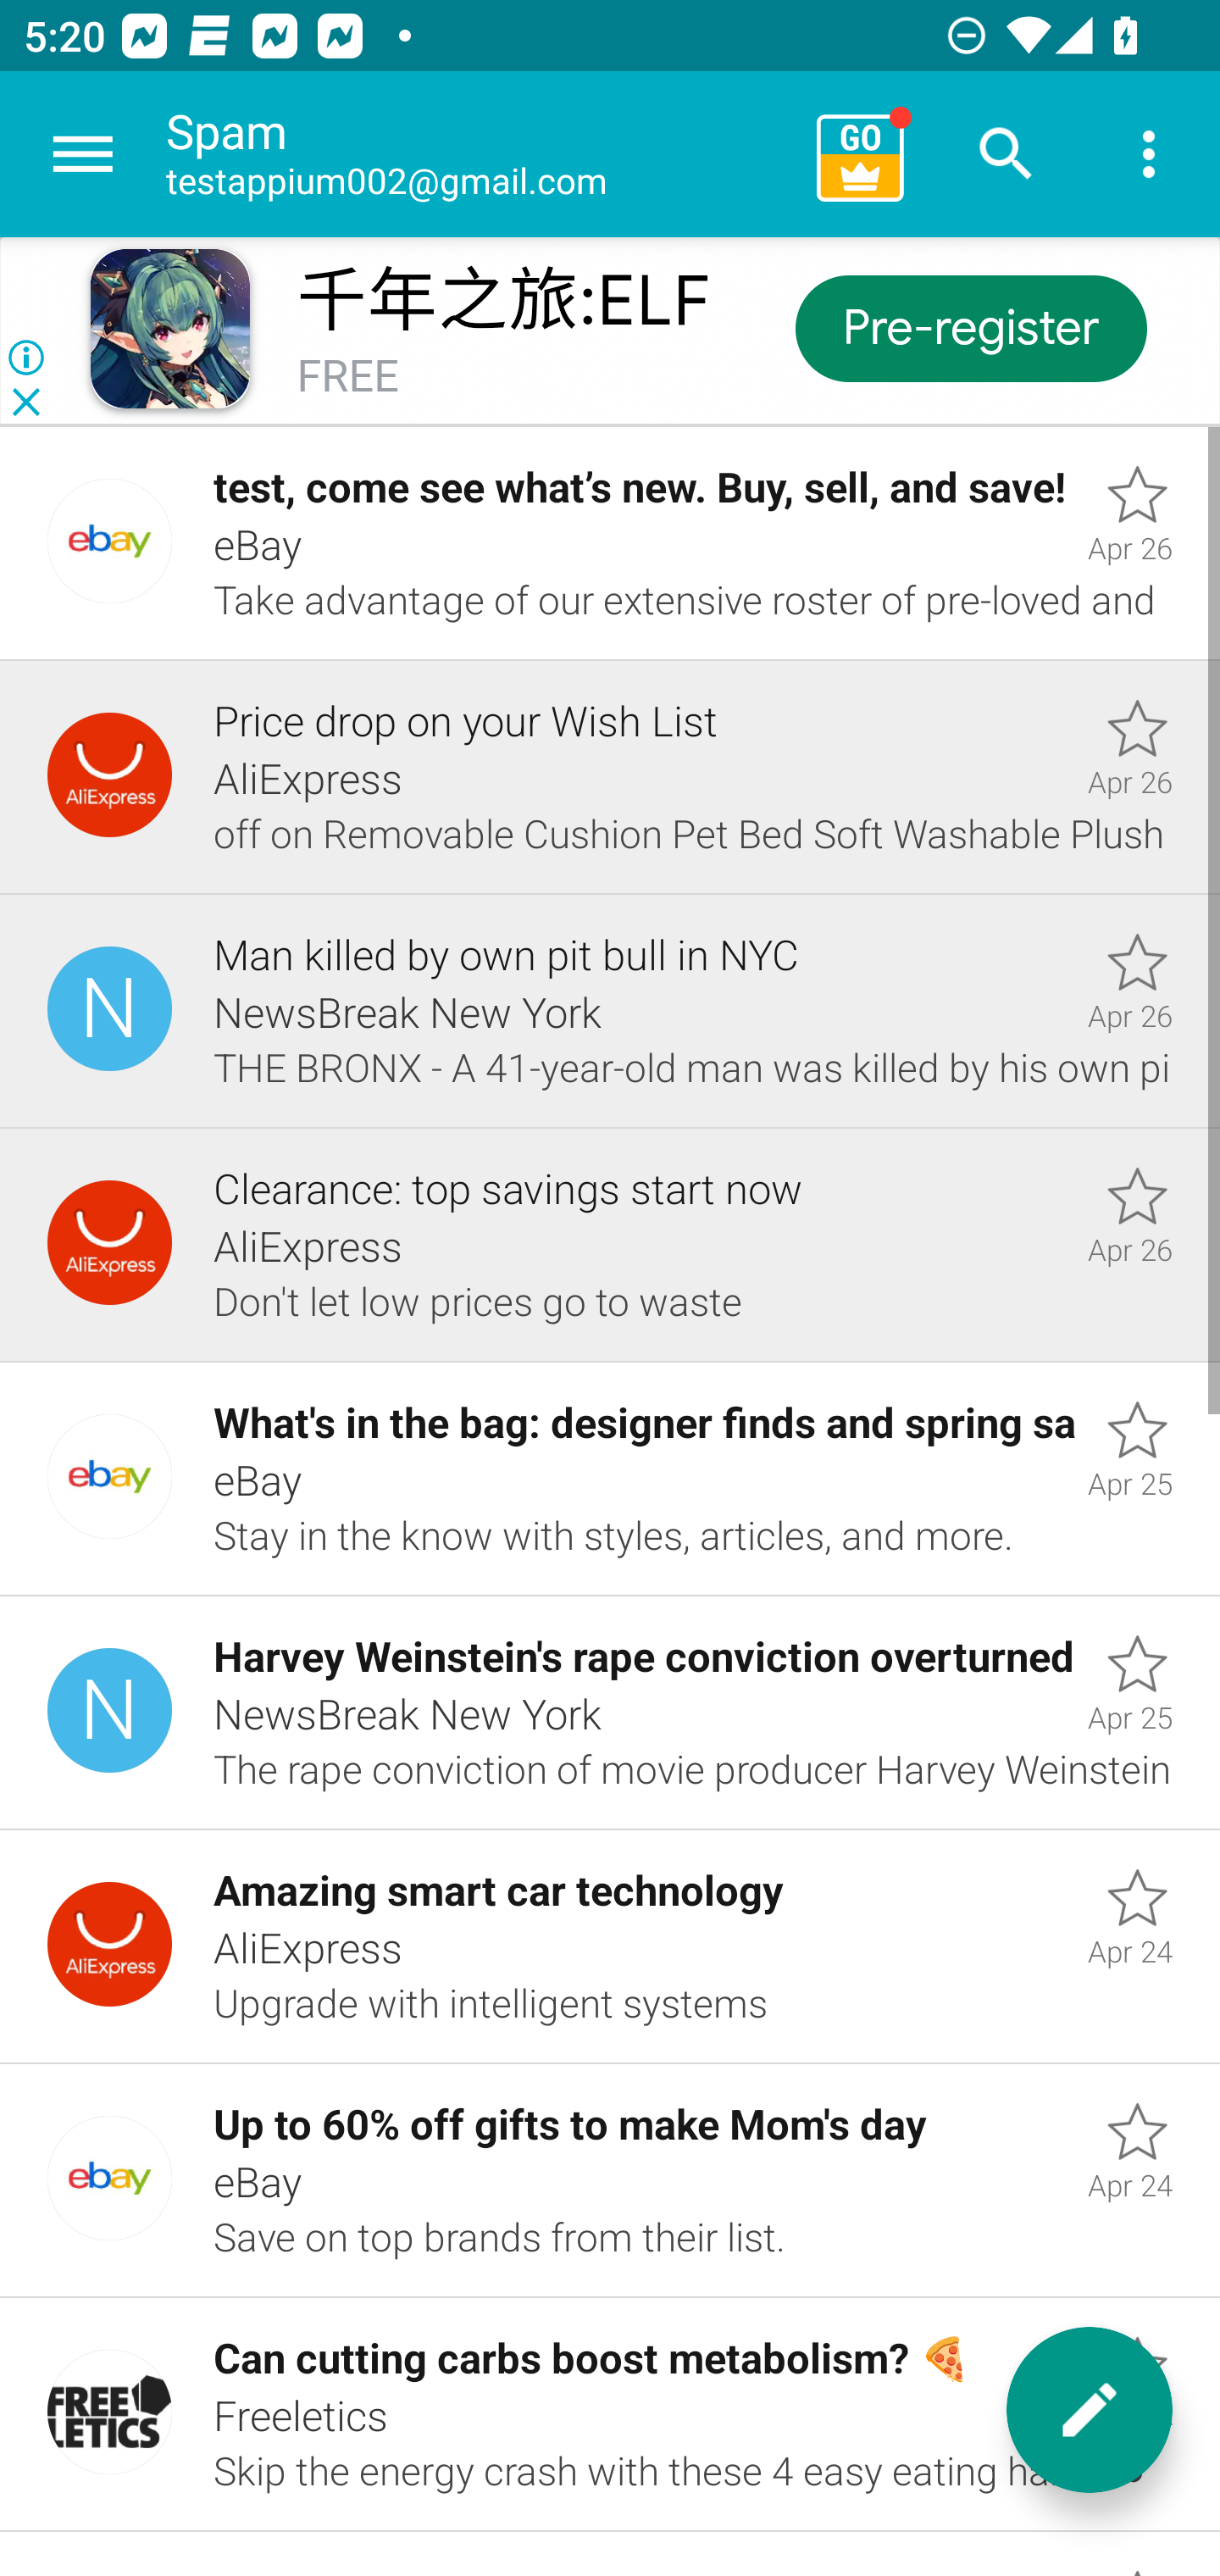  I want to click on Spam testappium002@gmail.com, so click(480, 154).